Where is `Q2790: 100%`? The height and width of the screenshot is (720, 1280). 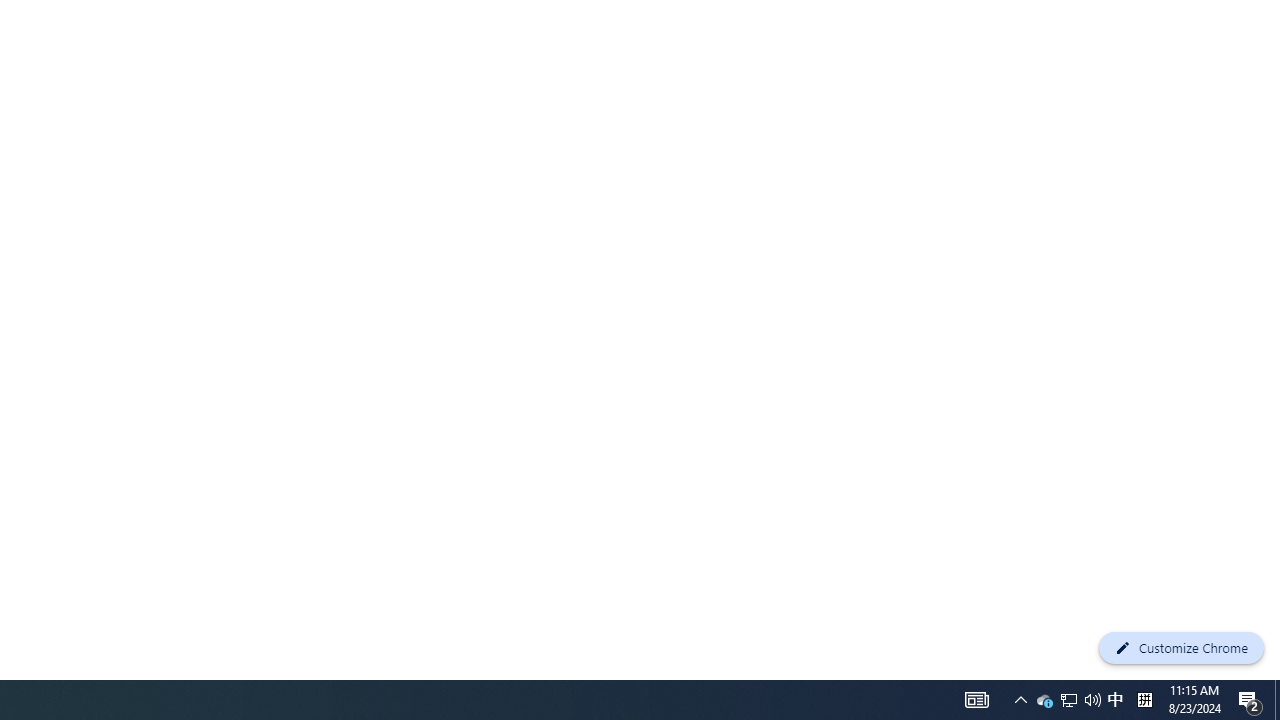
Q2790: 100% is located at coordinates (1020, 700).